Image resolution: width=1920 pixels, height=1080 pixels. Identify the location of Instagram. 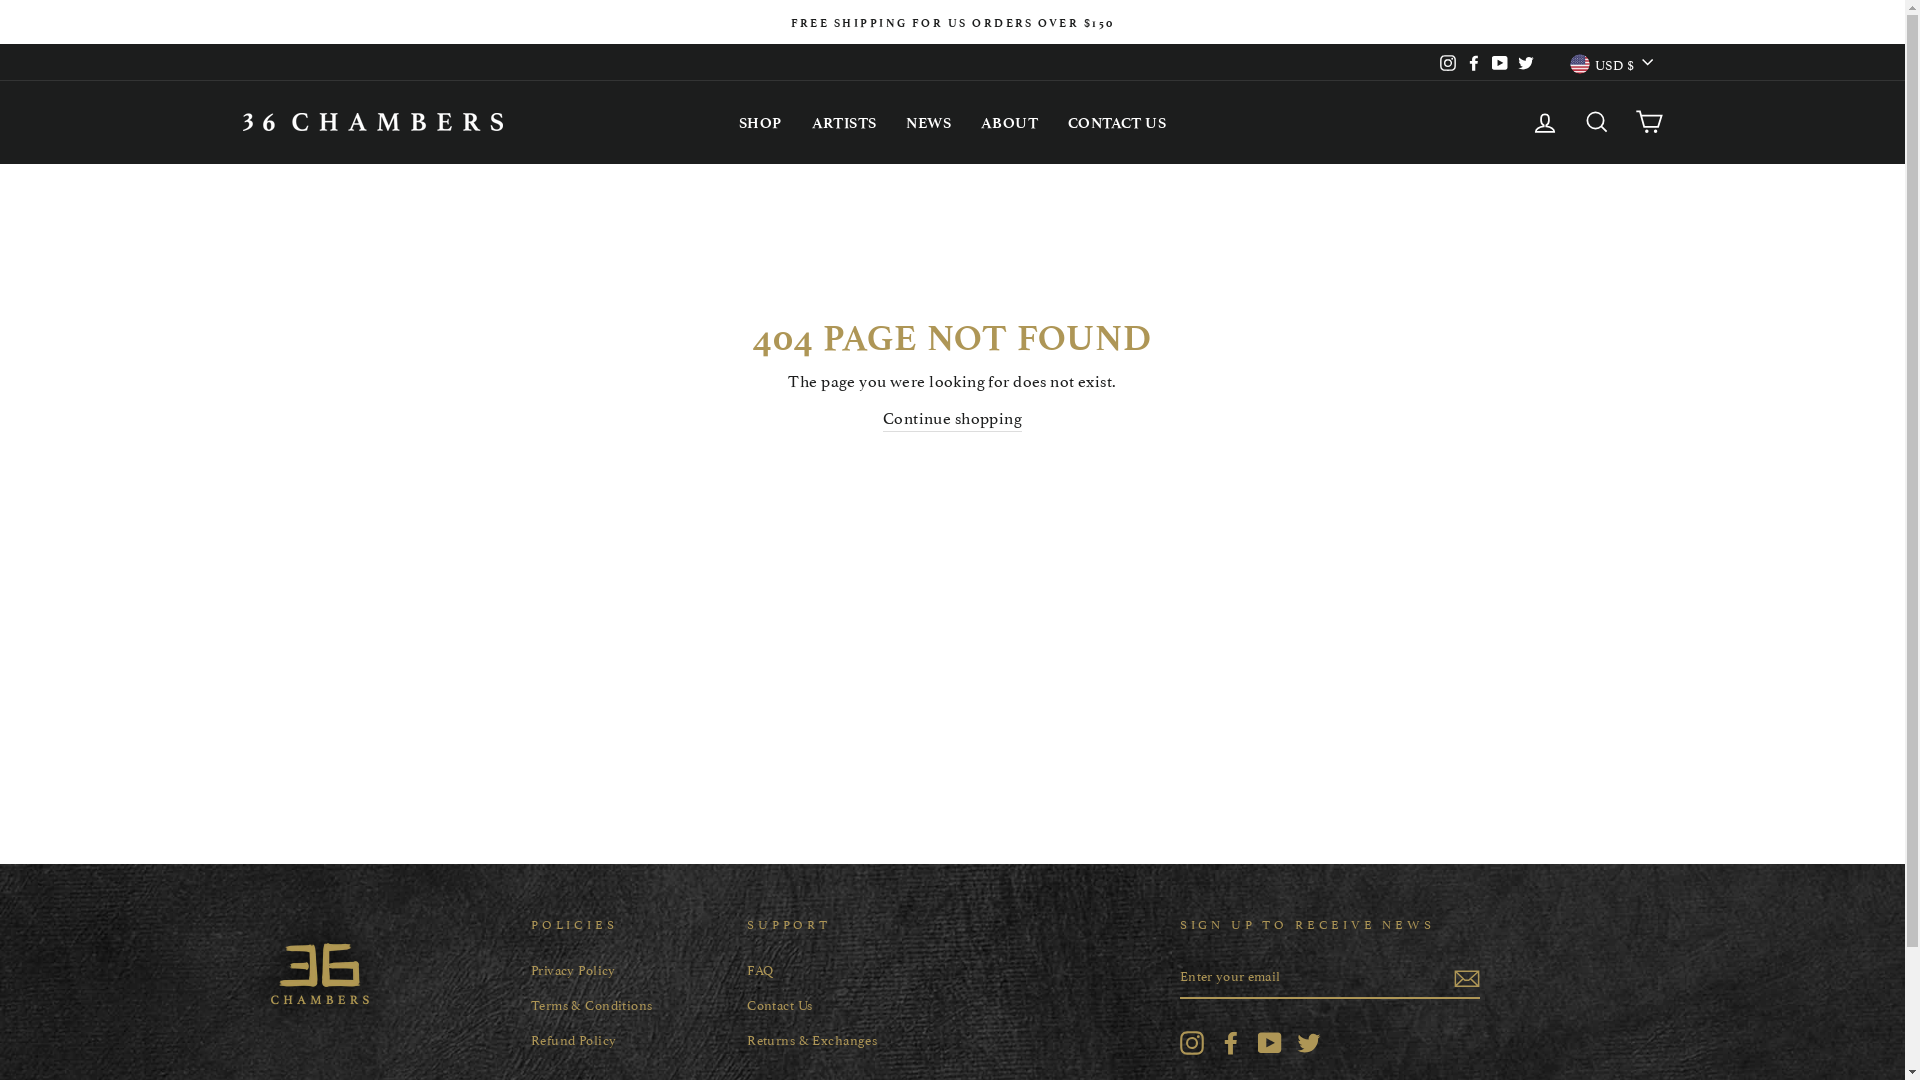
(1448, 62).